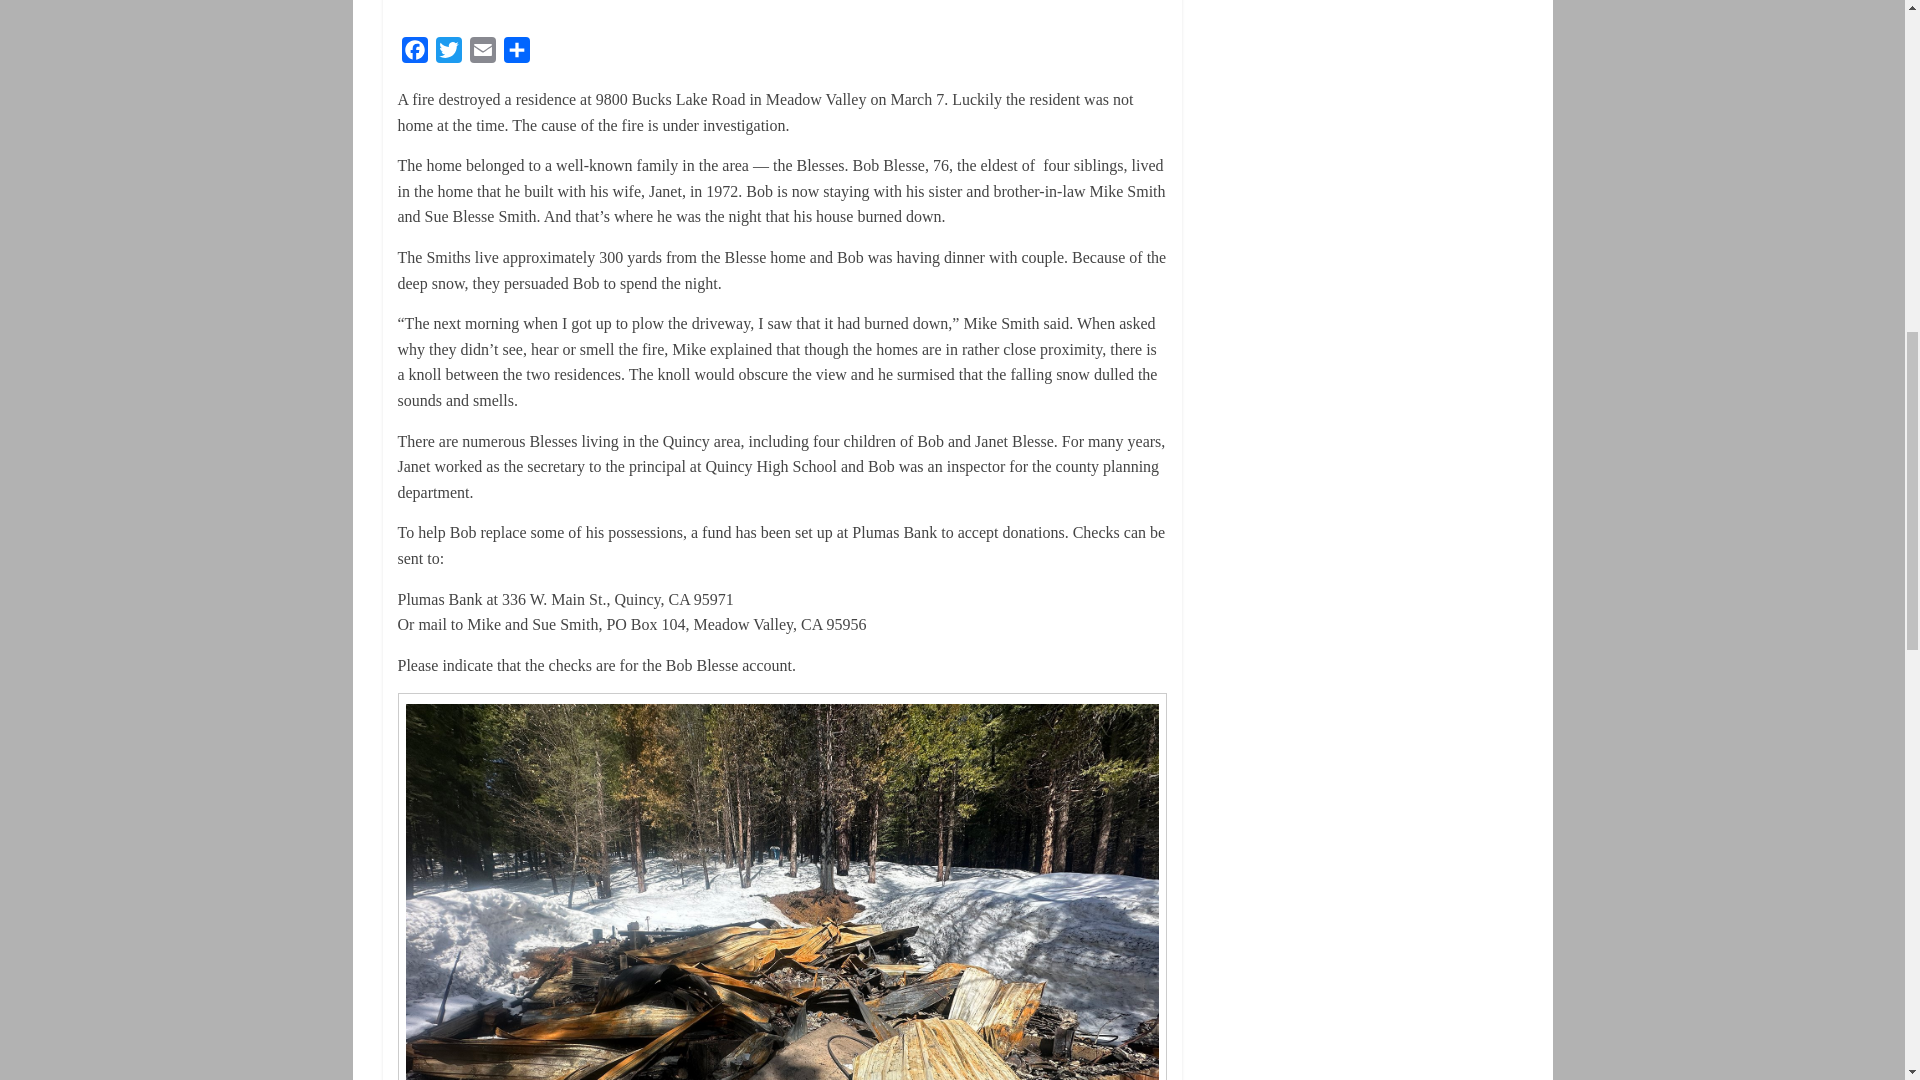  Describe the element at coordinates (449, 54) in the screenshot. I see `Twitter` at that location.